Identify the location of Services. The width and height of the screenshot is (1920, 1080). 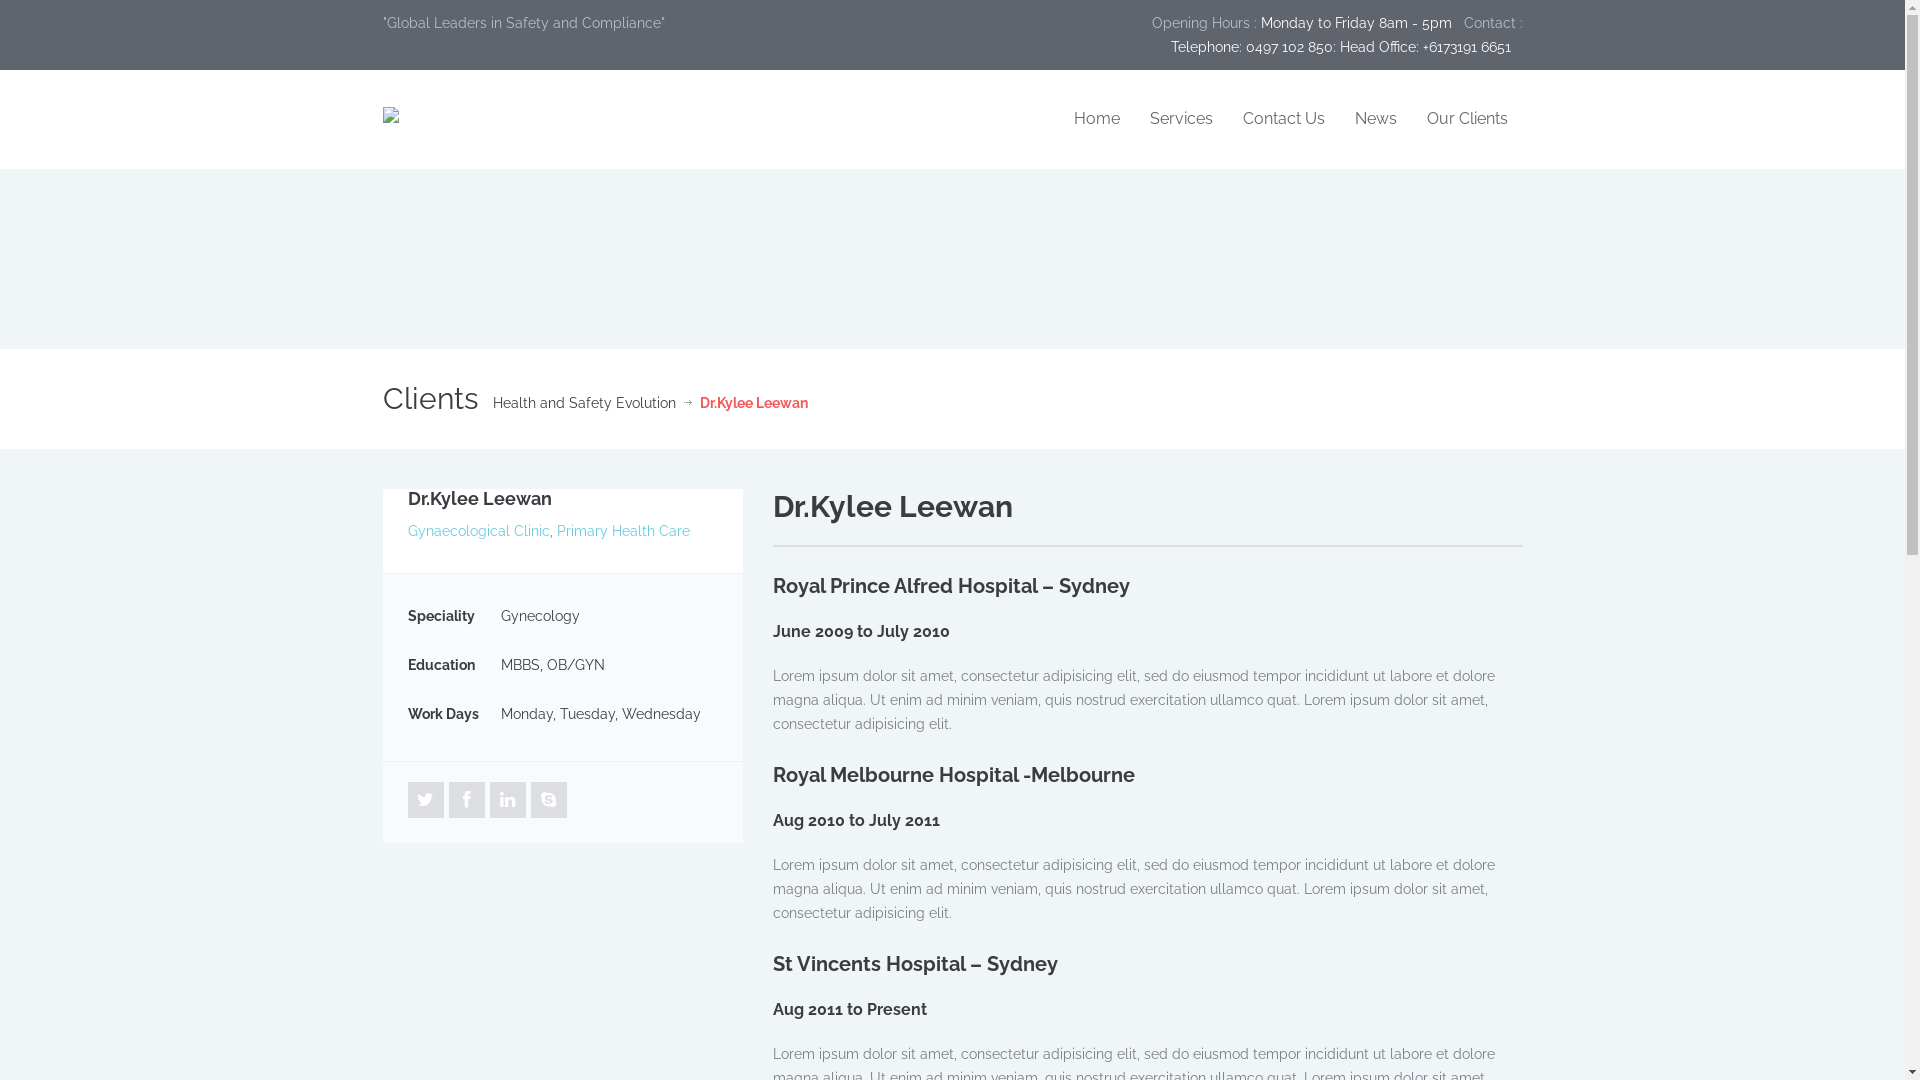
(1180, 120).